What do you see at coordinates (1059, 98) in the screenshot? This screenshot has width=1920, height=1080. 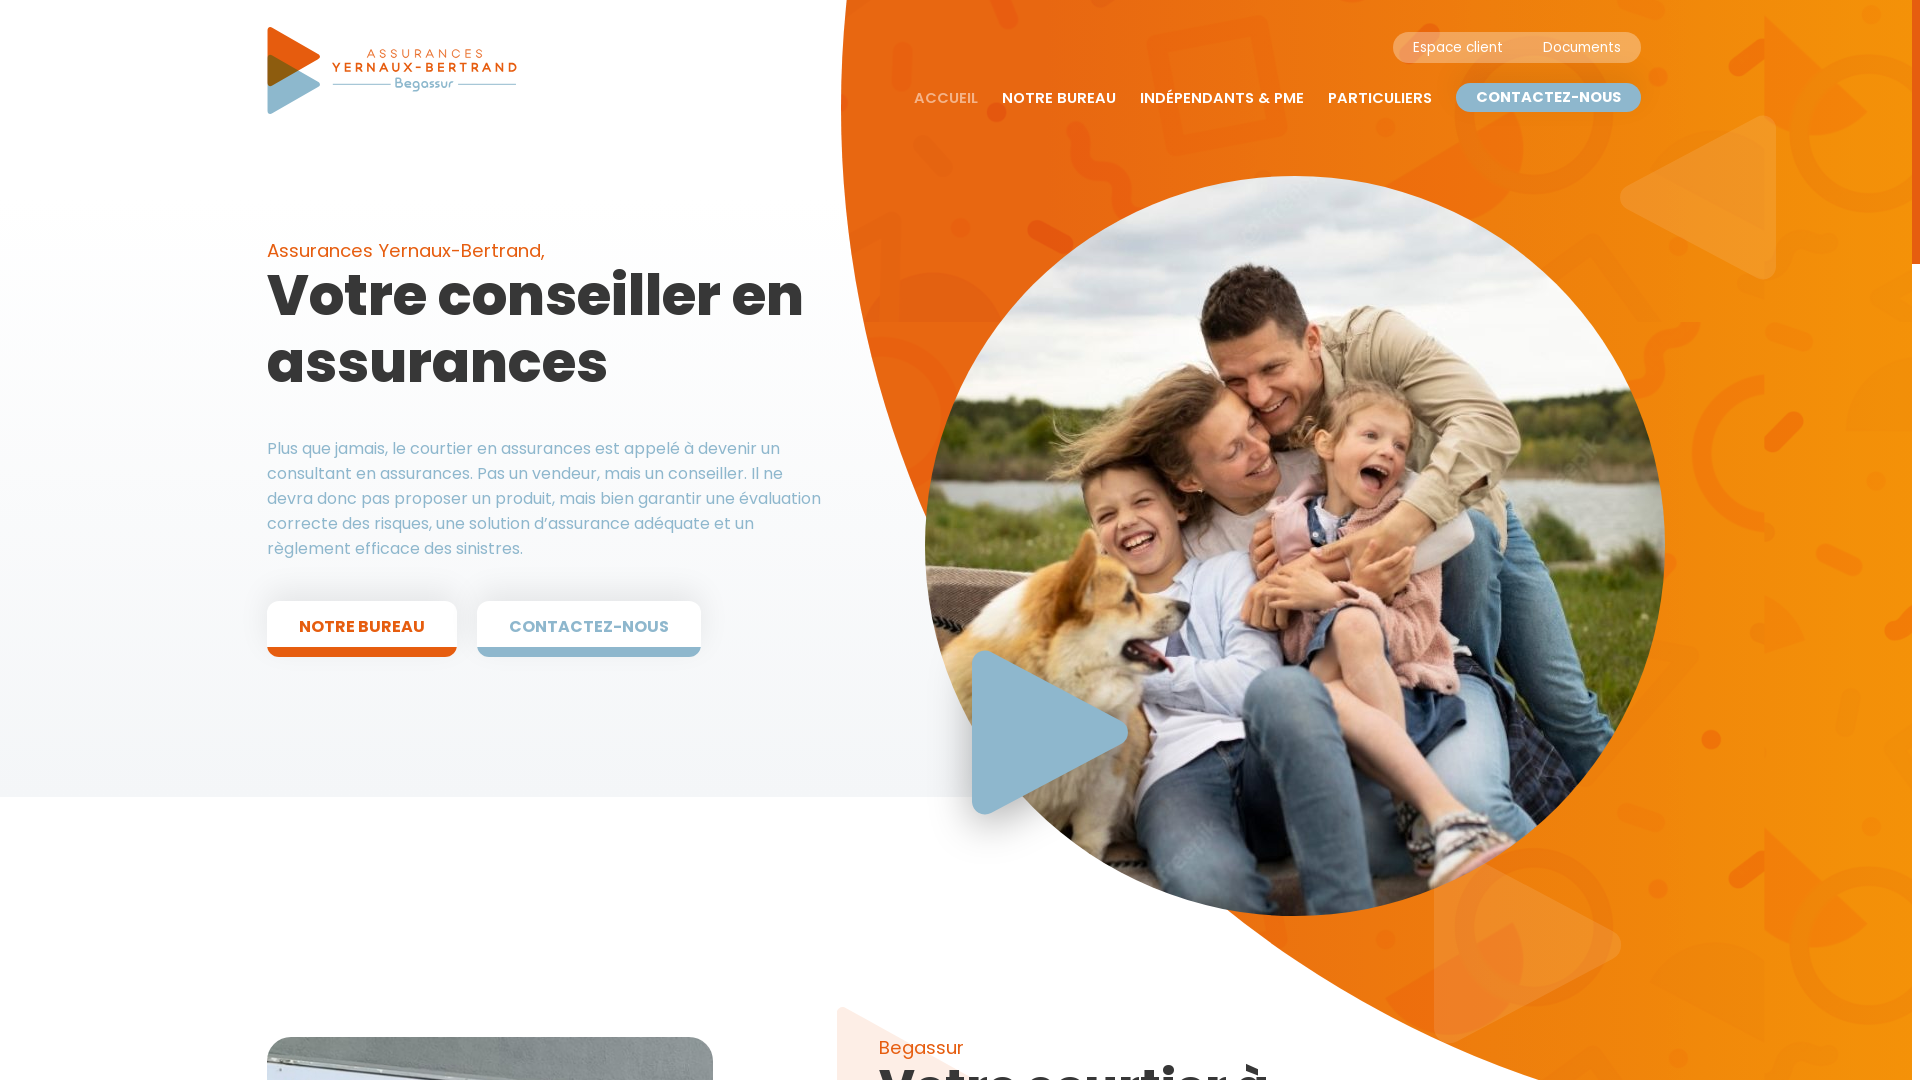 I see `NOTRE BUREAU` at bounding box center [1059, 98].